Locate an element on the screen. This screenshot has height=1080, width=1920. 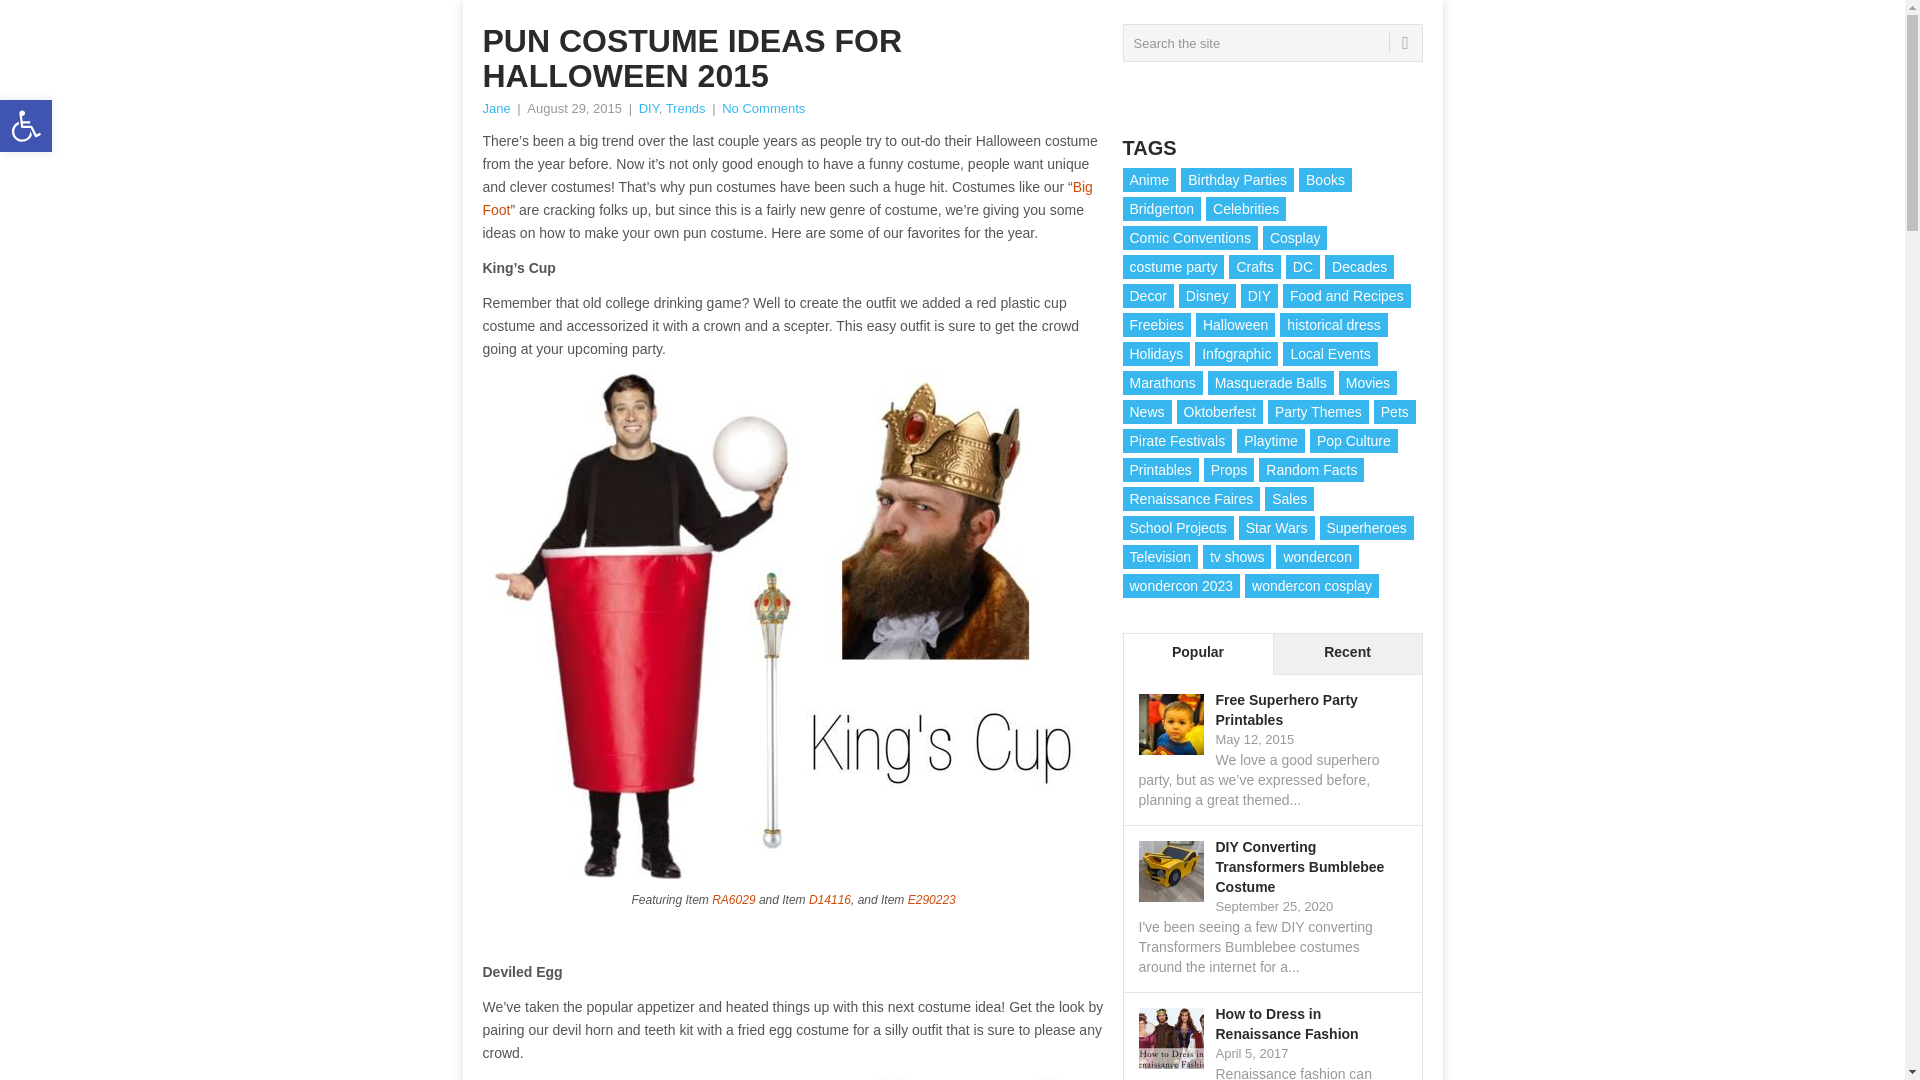
Trends is located at coordinates (686, 108).